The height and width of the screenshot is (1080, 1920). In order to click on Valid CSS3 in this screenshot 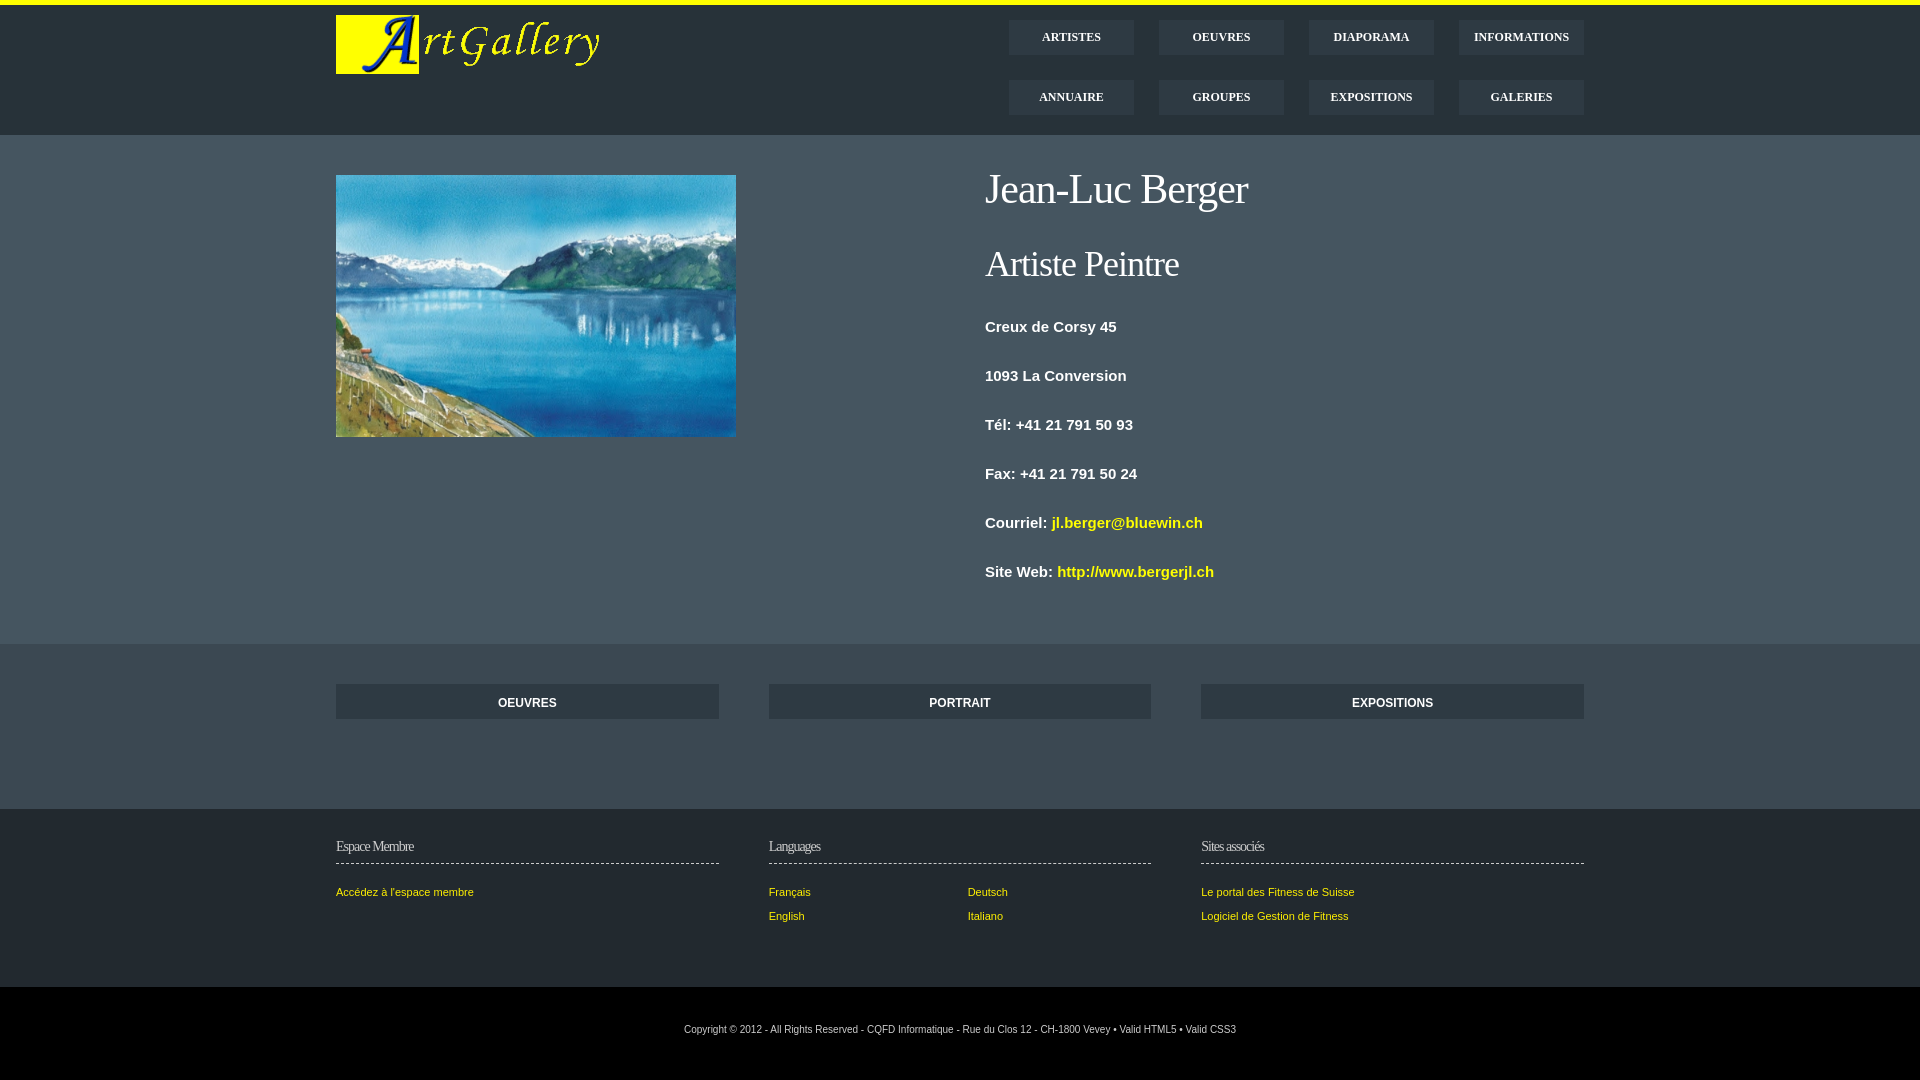, I will do `click(1211, 1030)`.